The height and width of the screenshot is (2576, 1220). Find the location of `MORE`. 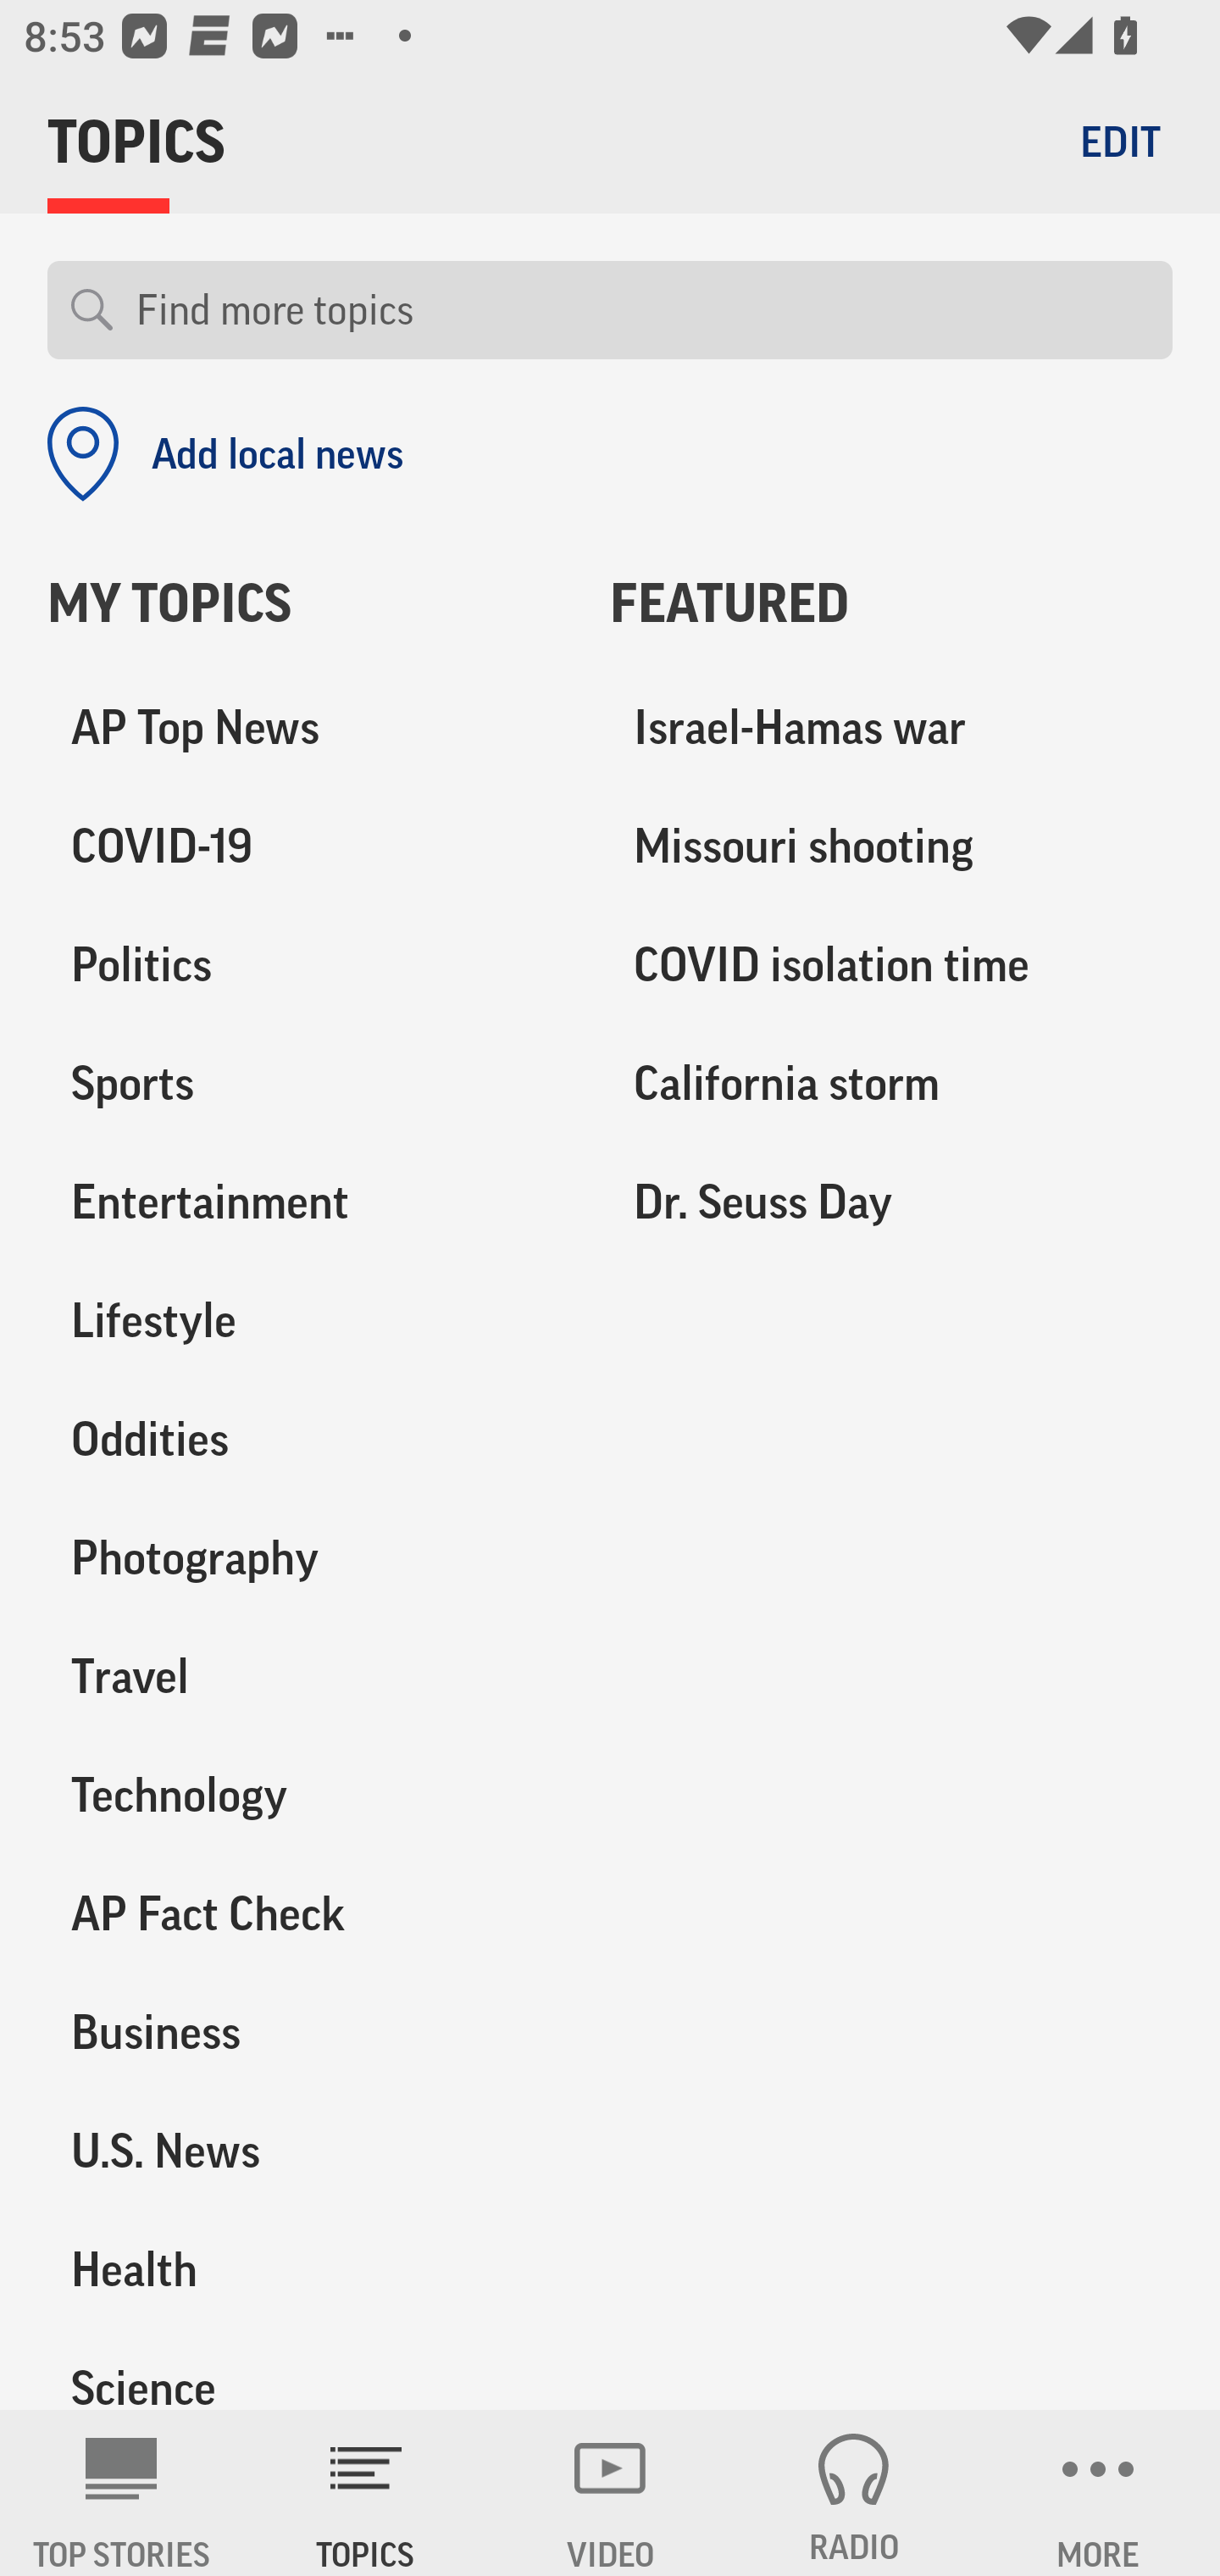

MORE is located at coordinates (1098, 2493).